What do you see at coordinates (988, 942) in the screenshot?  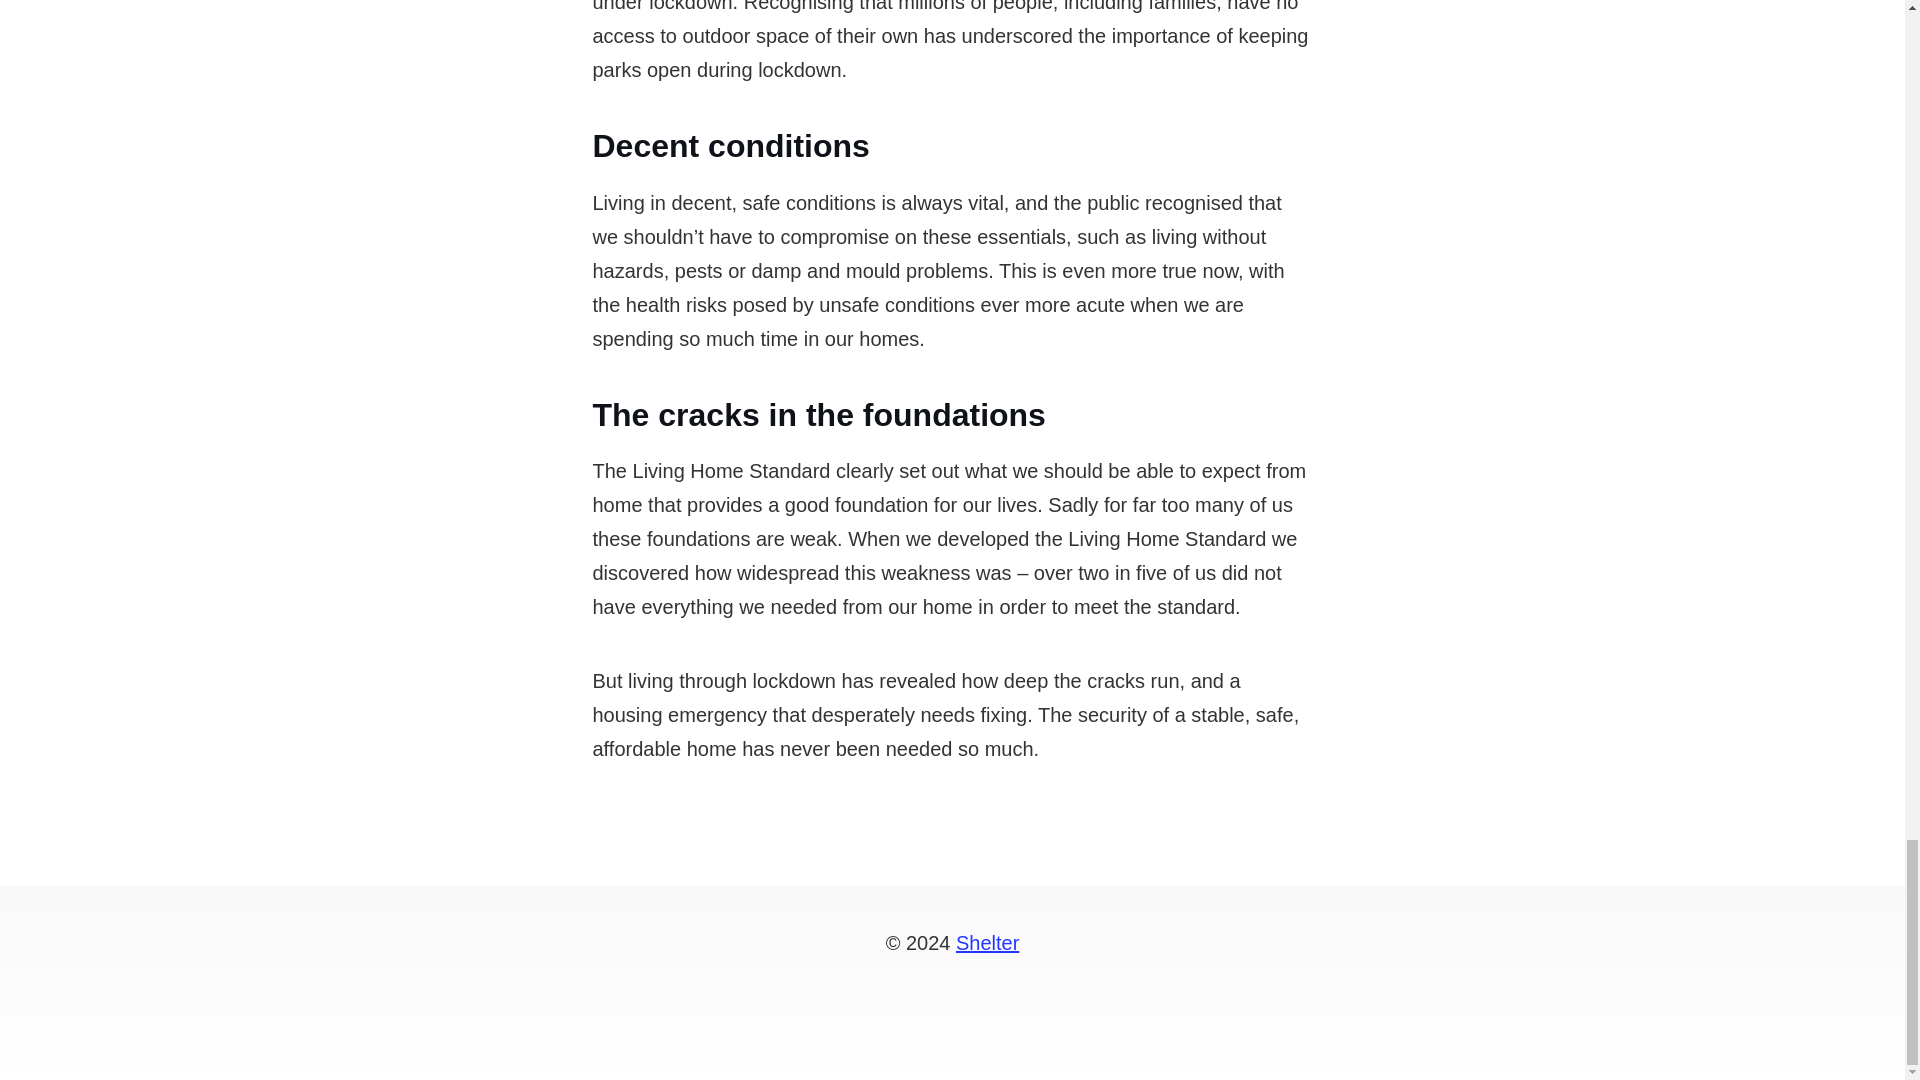 I see `Shelter` at bounding box center [988, 942].